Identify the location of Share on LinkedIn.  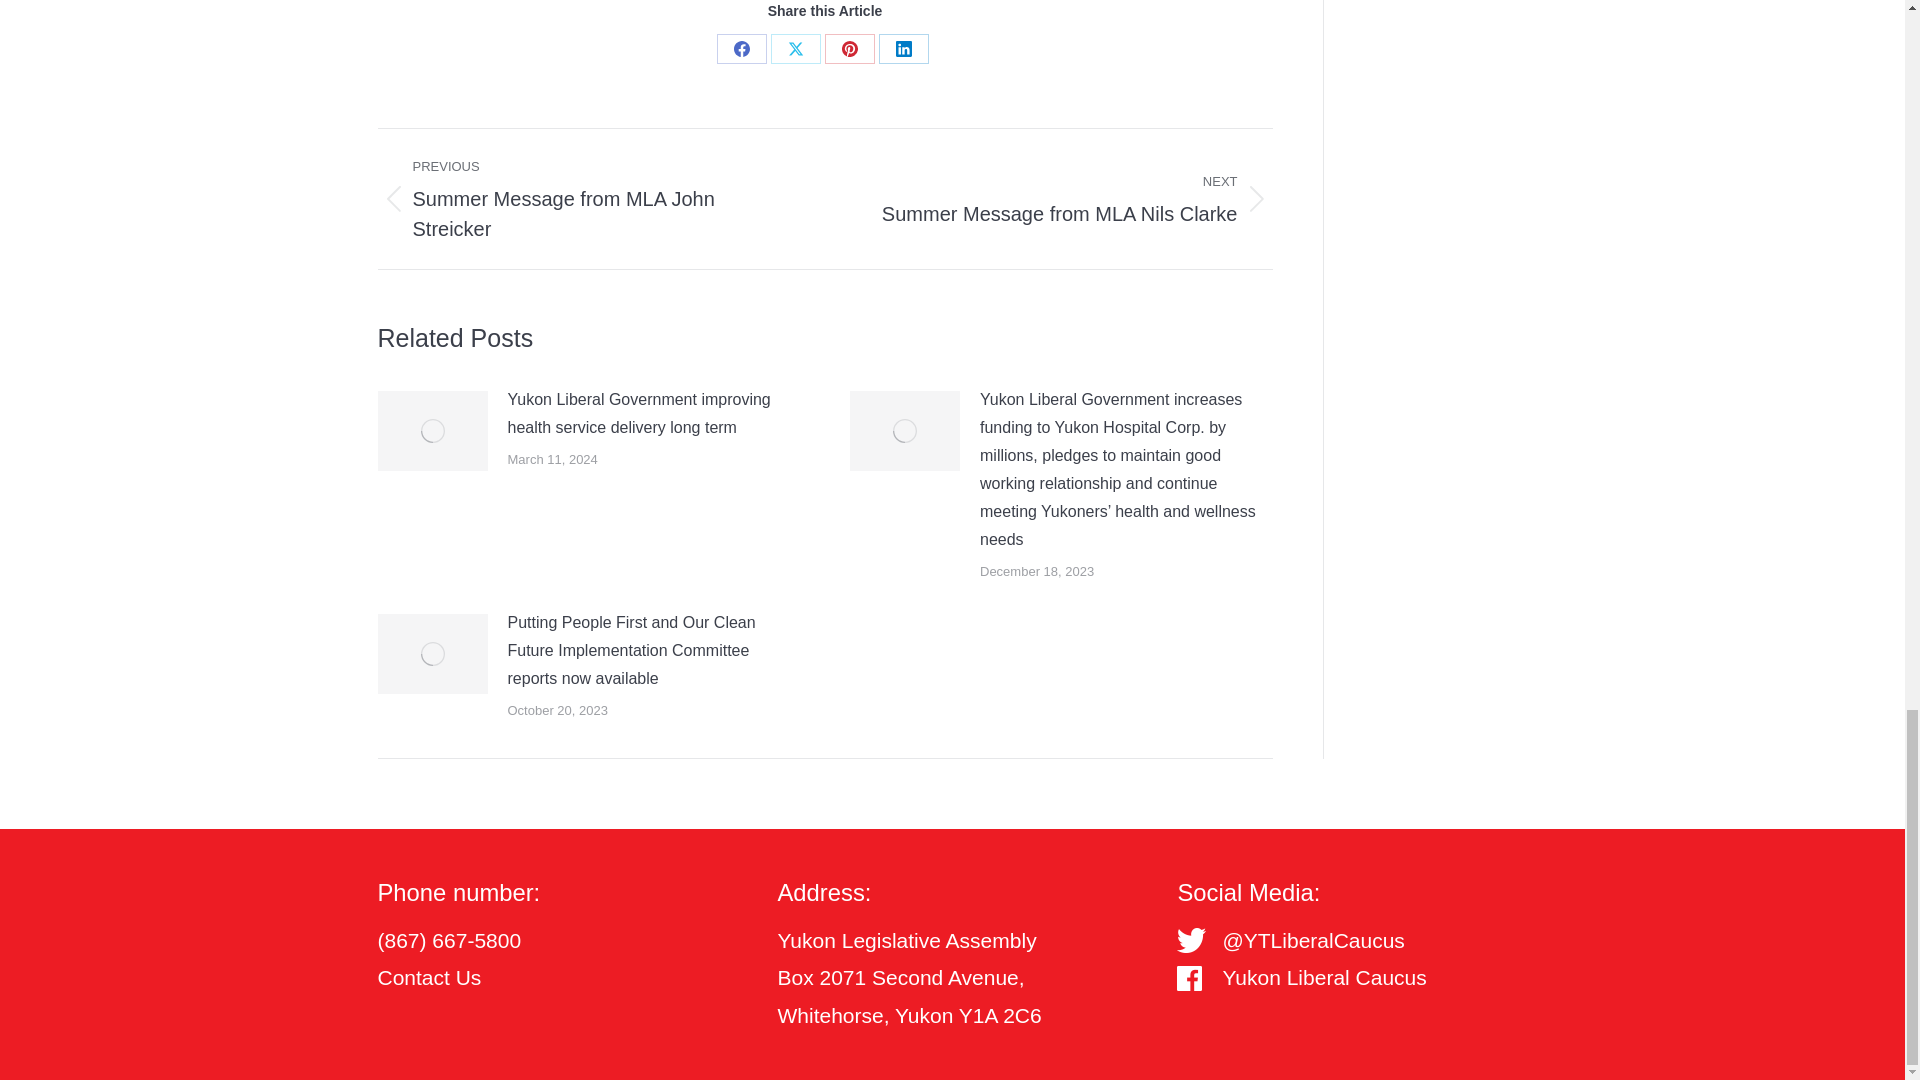
(904, 48).